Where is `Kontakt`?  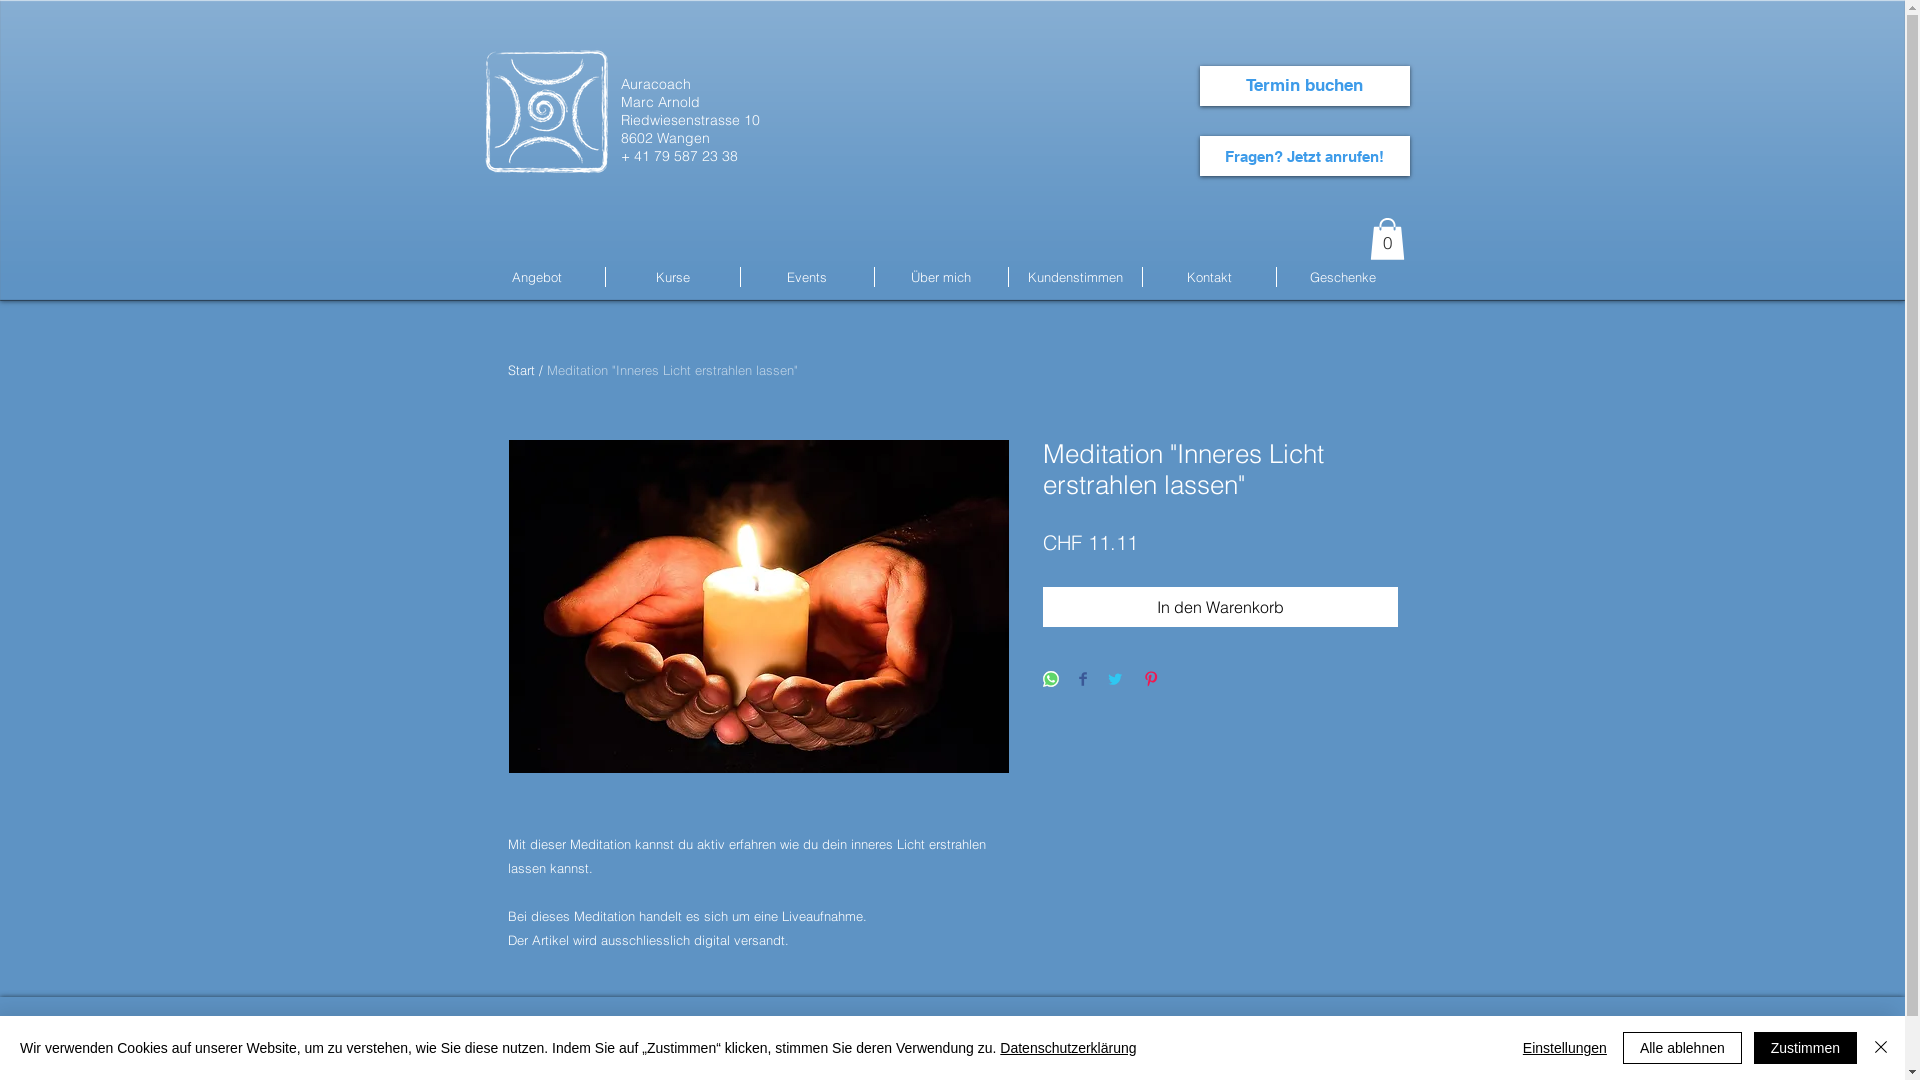 Kontakt is located at coordinates (1208, 277).